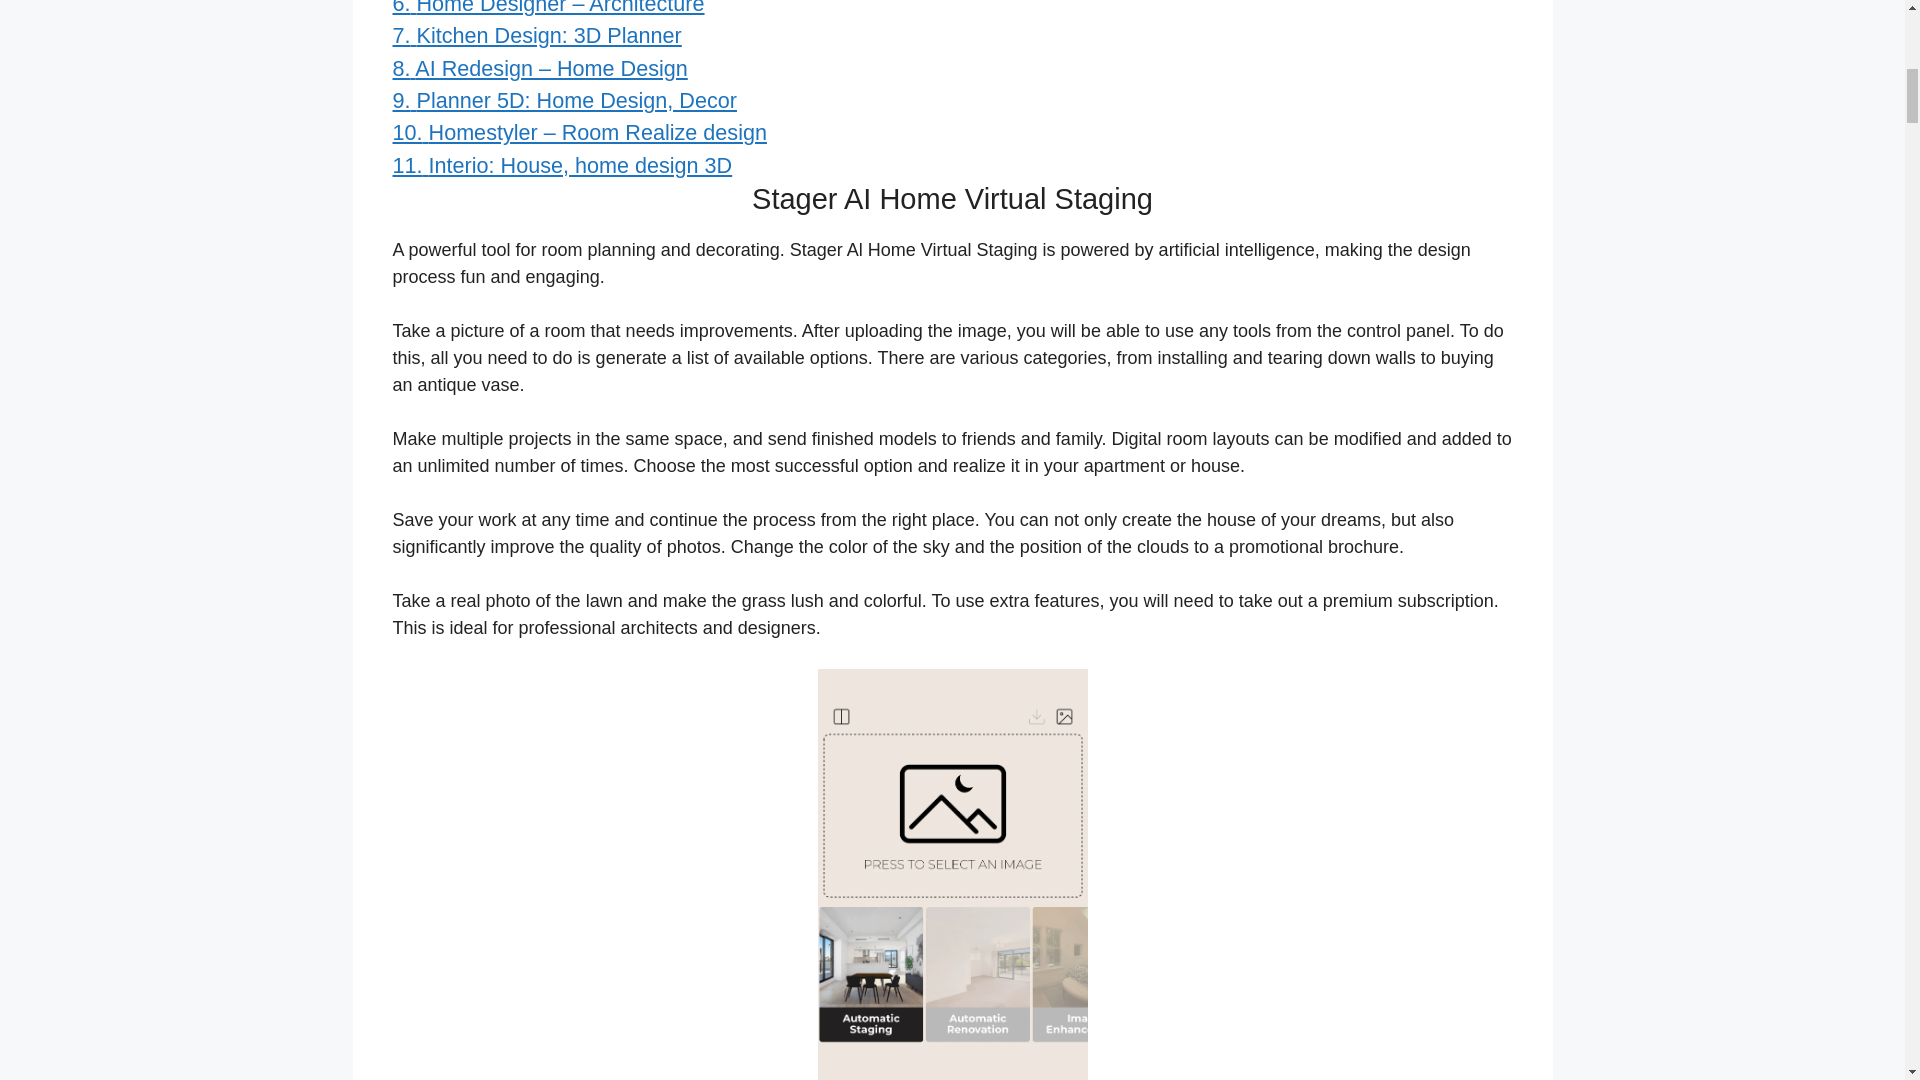 The height and width of the screenshot is (1080, 1920). I want to click on 11. Interio: House, home design 3D, so click(561, 166).